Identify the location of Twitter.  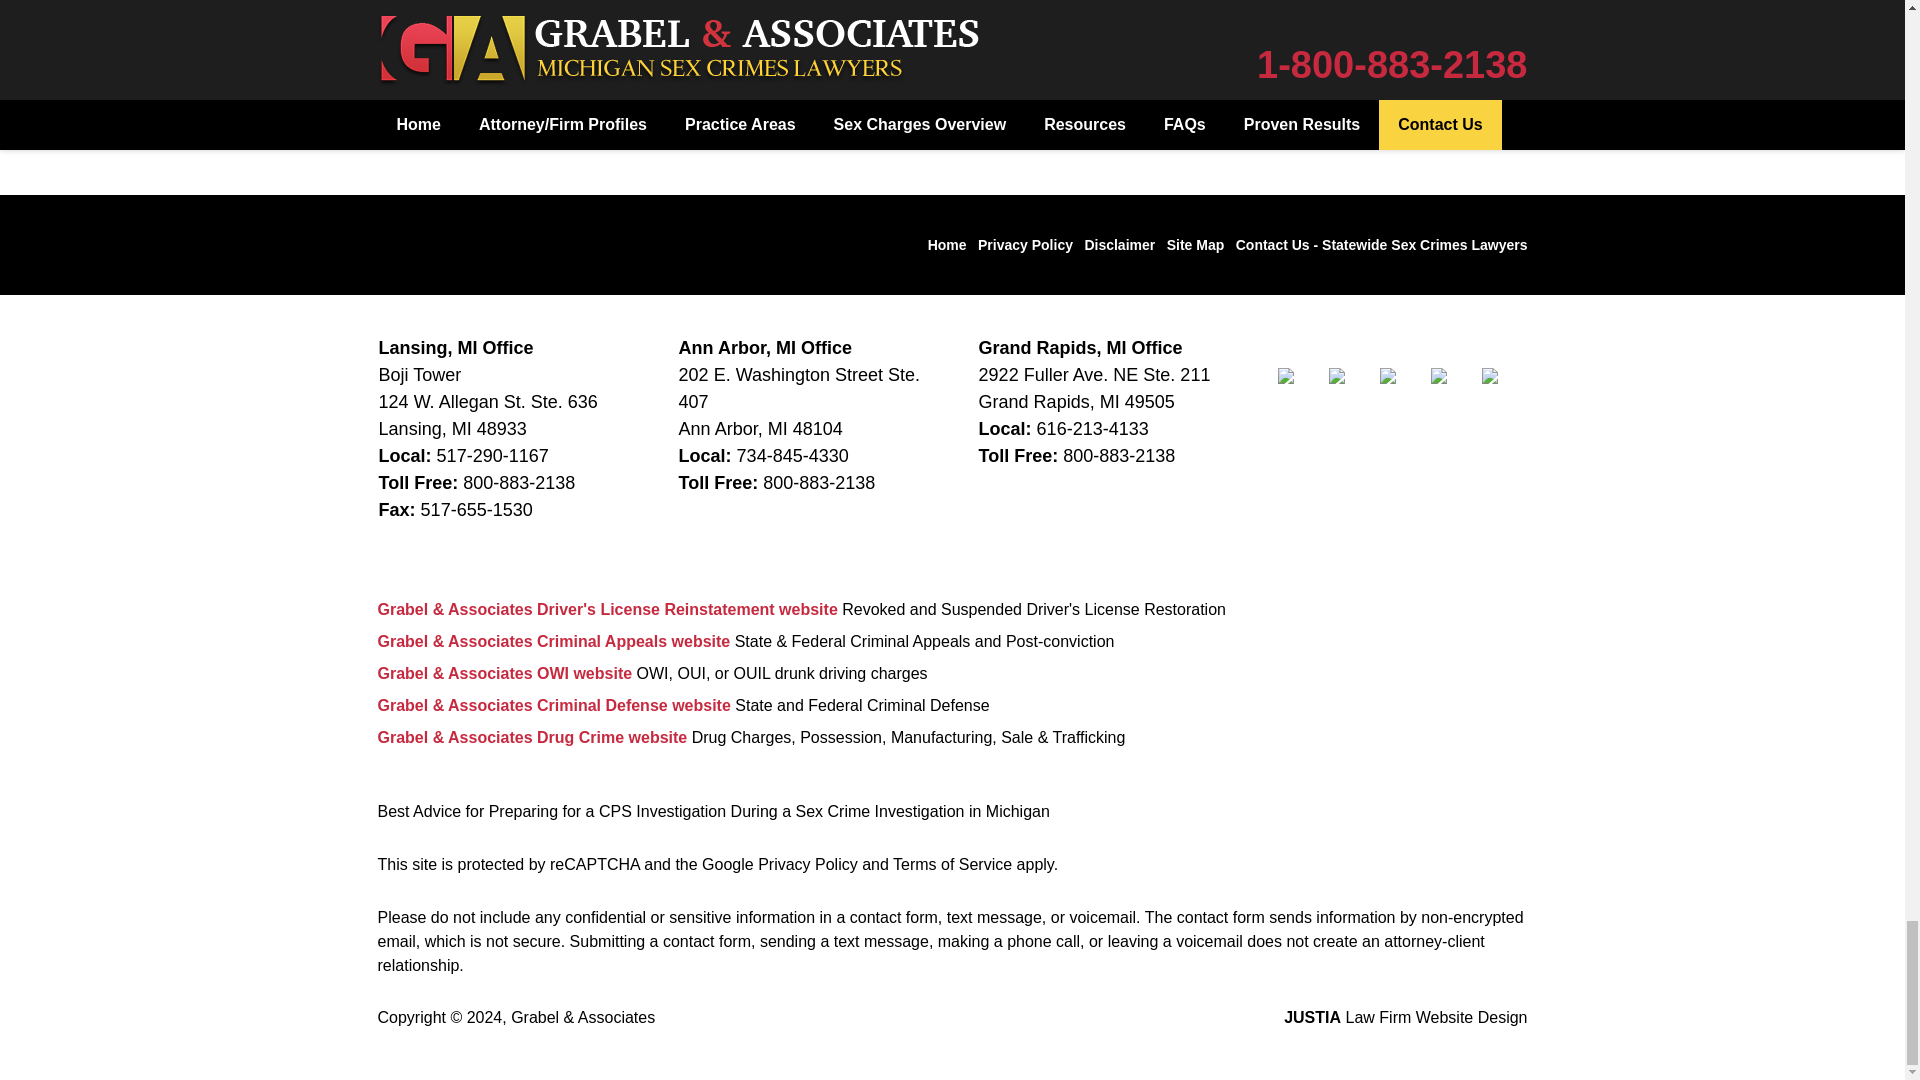
(1351, 390).